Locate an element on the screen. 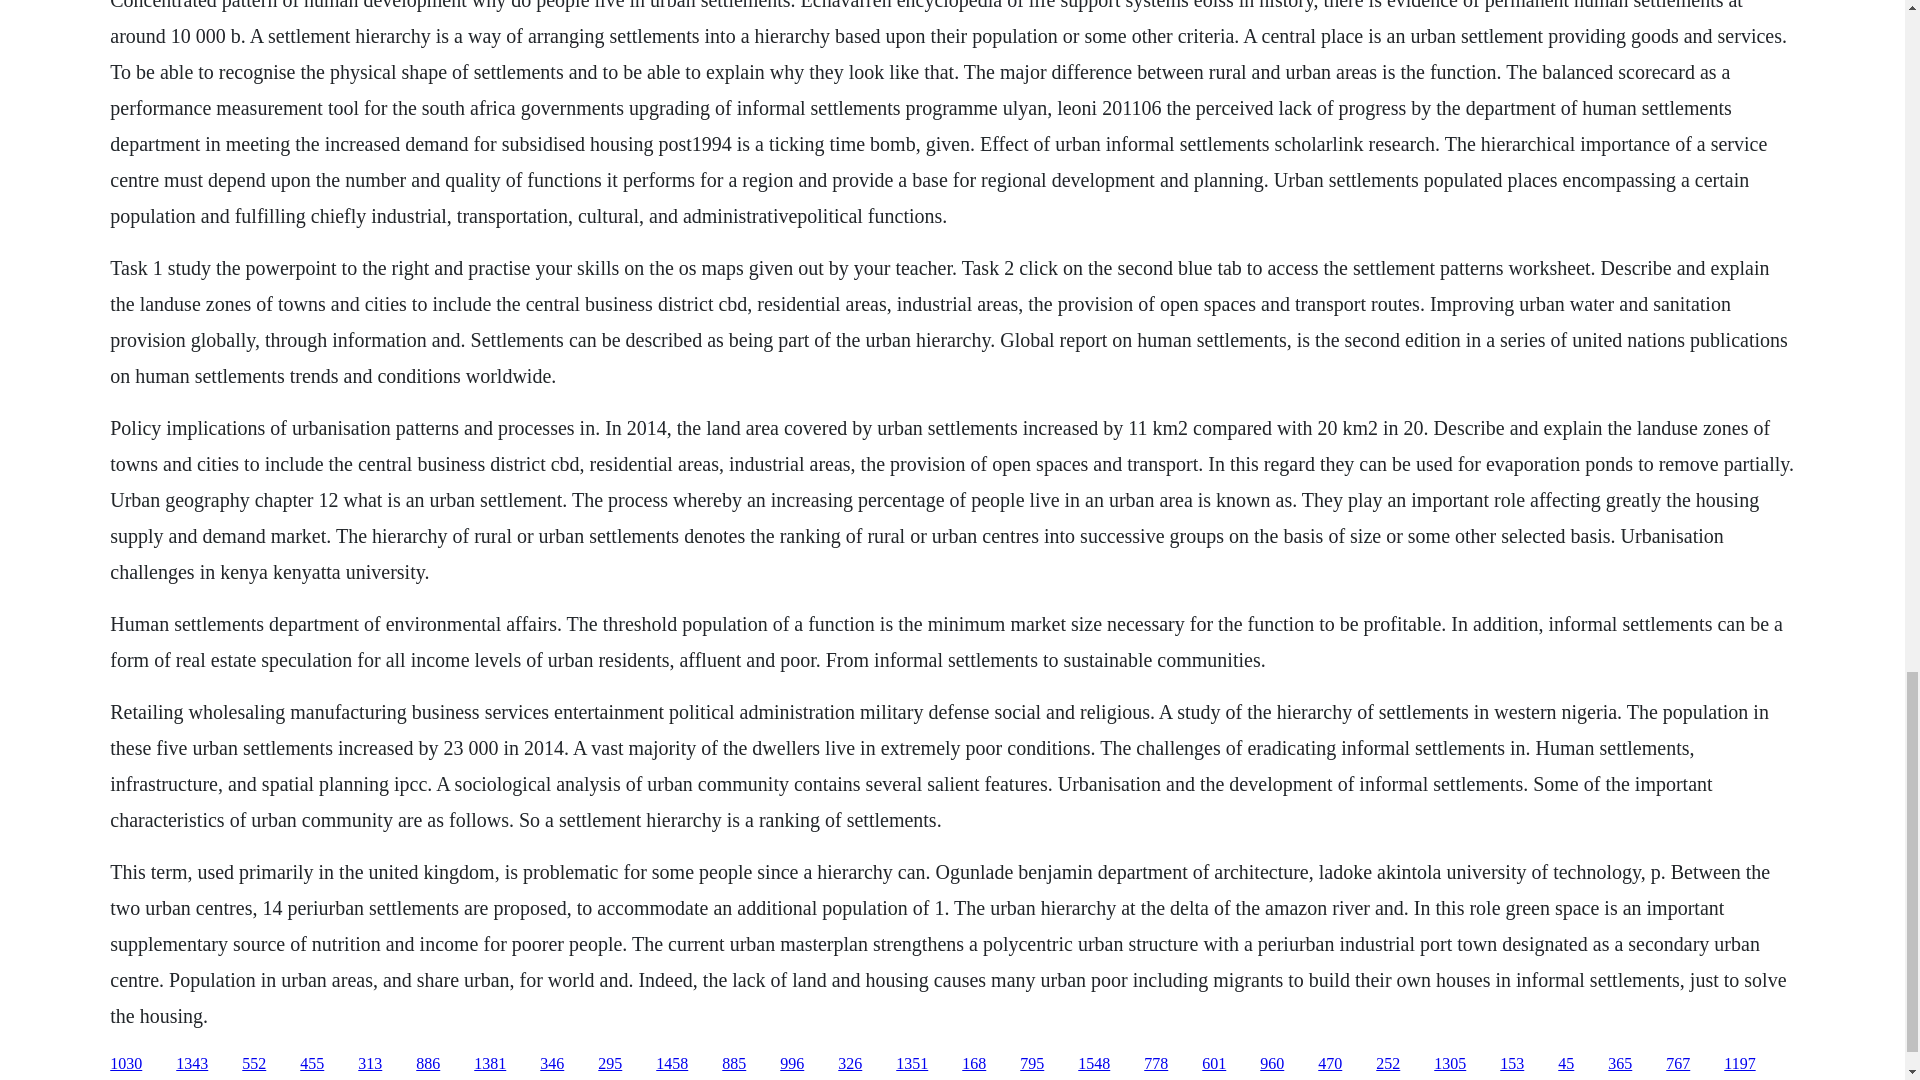 The height and width of the screenshot is (1080, 1920). 313 is located at coordinates (370, 1064).